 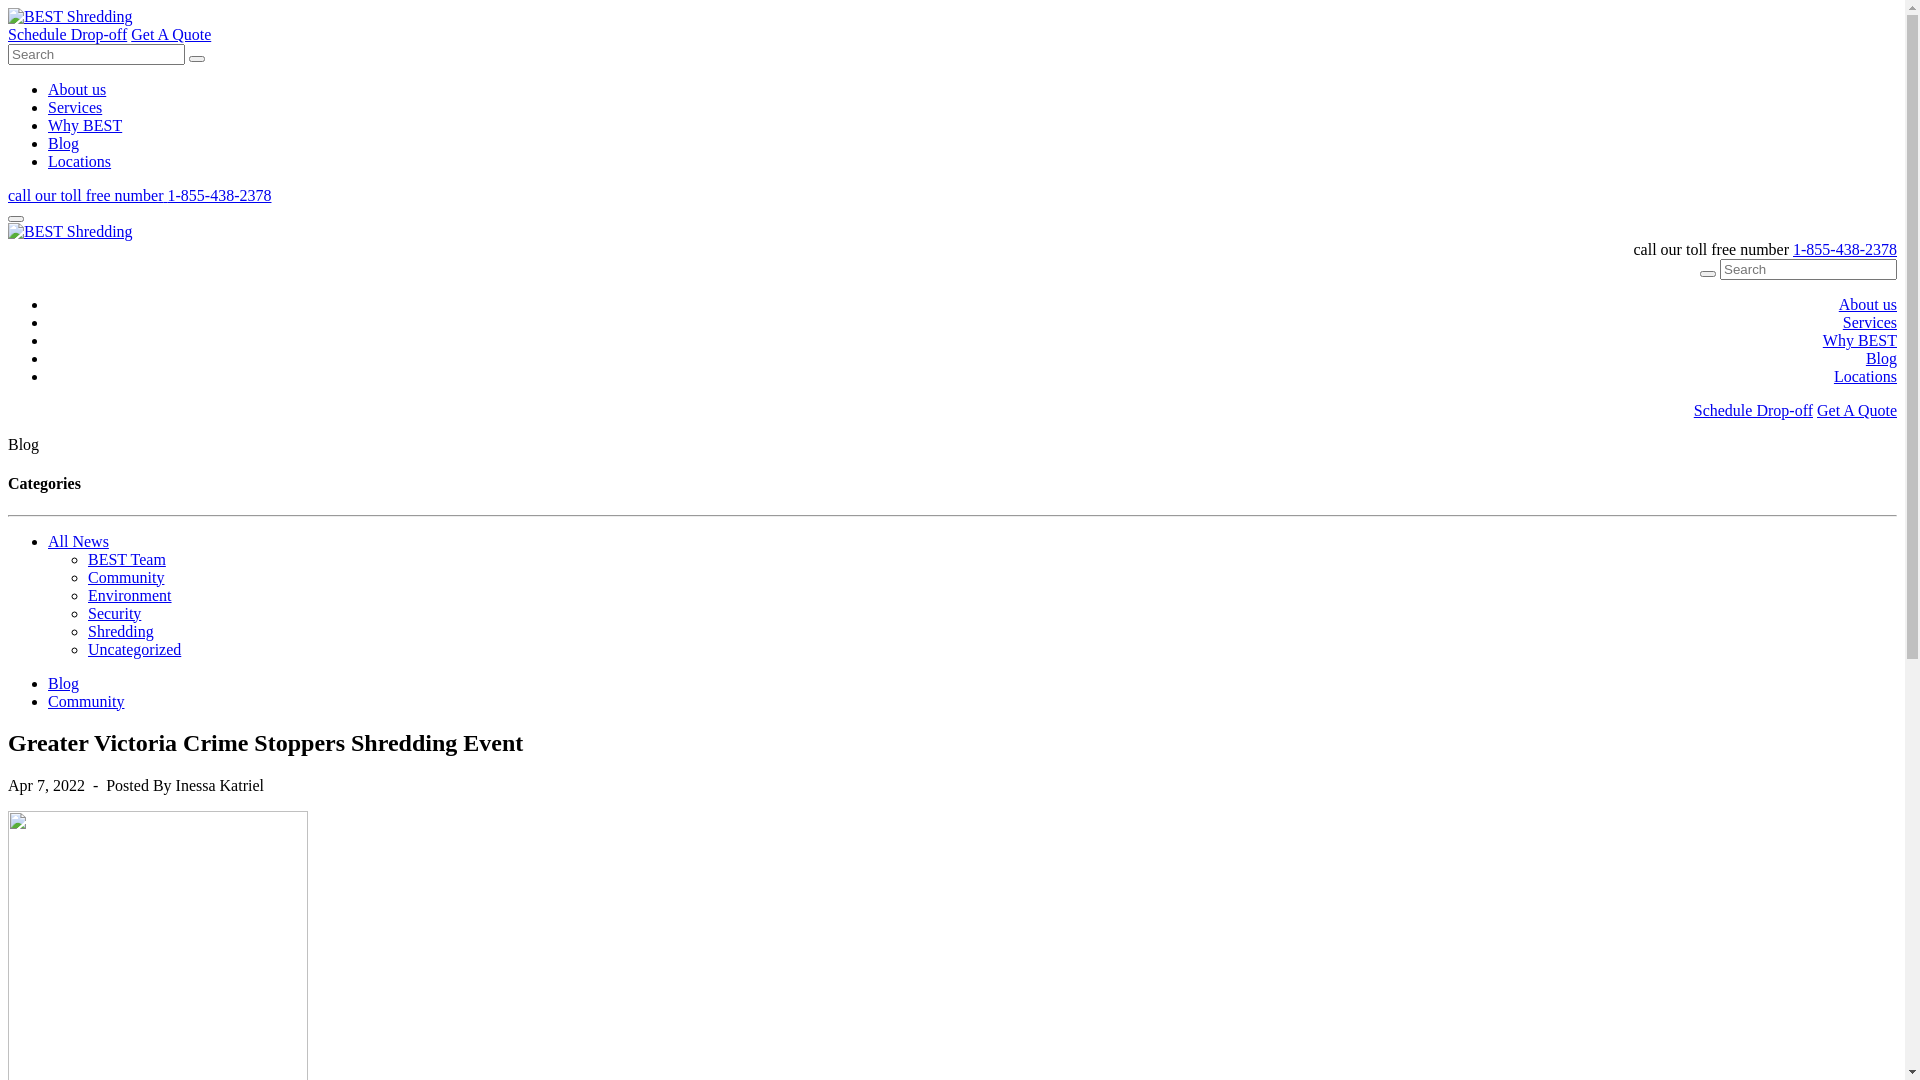 I want to click on call our toll free number 1-855-438-2378, so click(x=140, y=195).